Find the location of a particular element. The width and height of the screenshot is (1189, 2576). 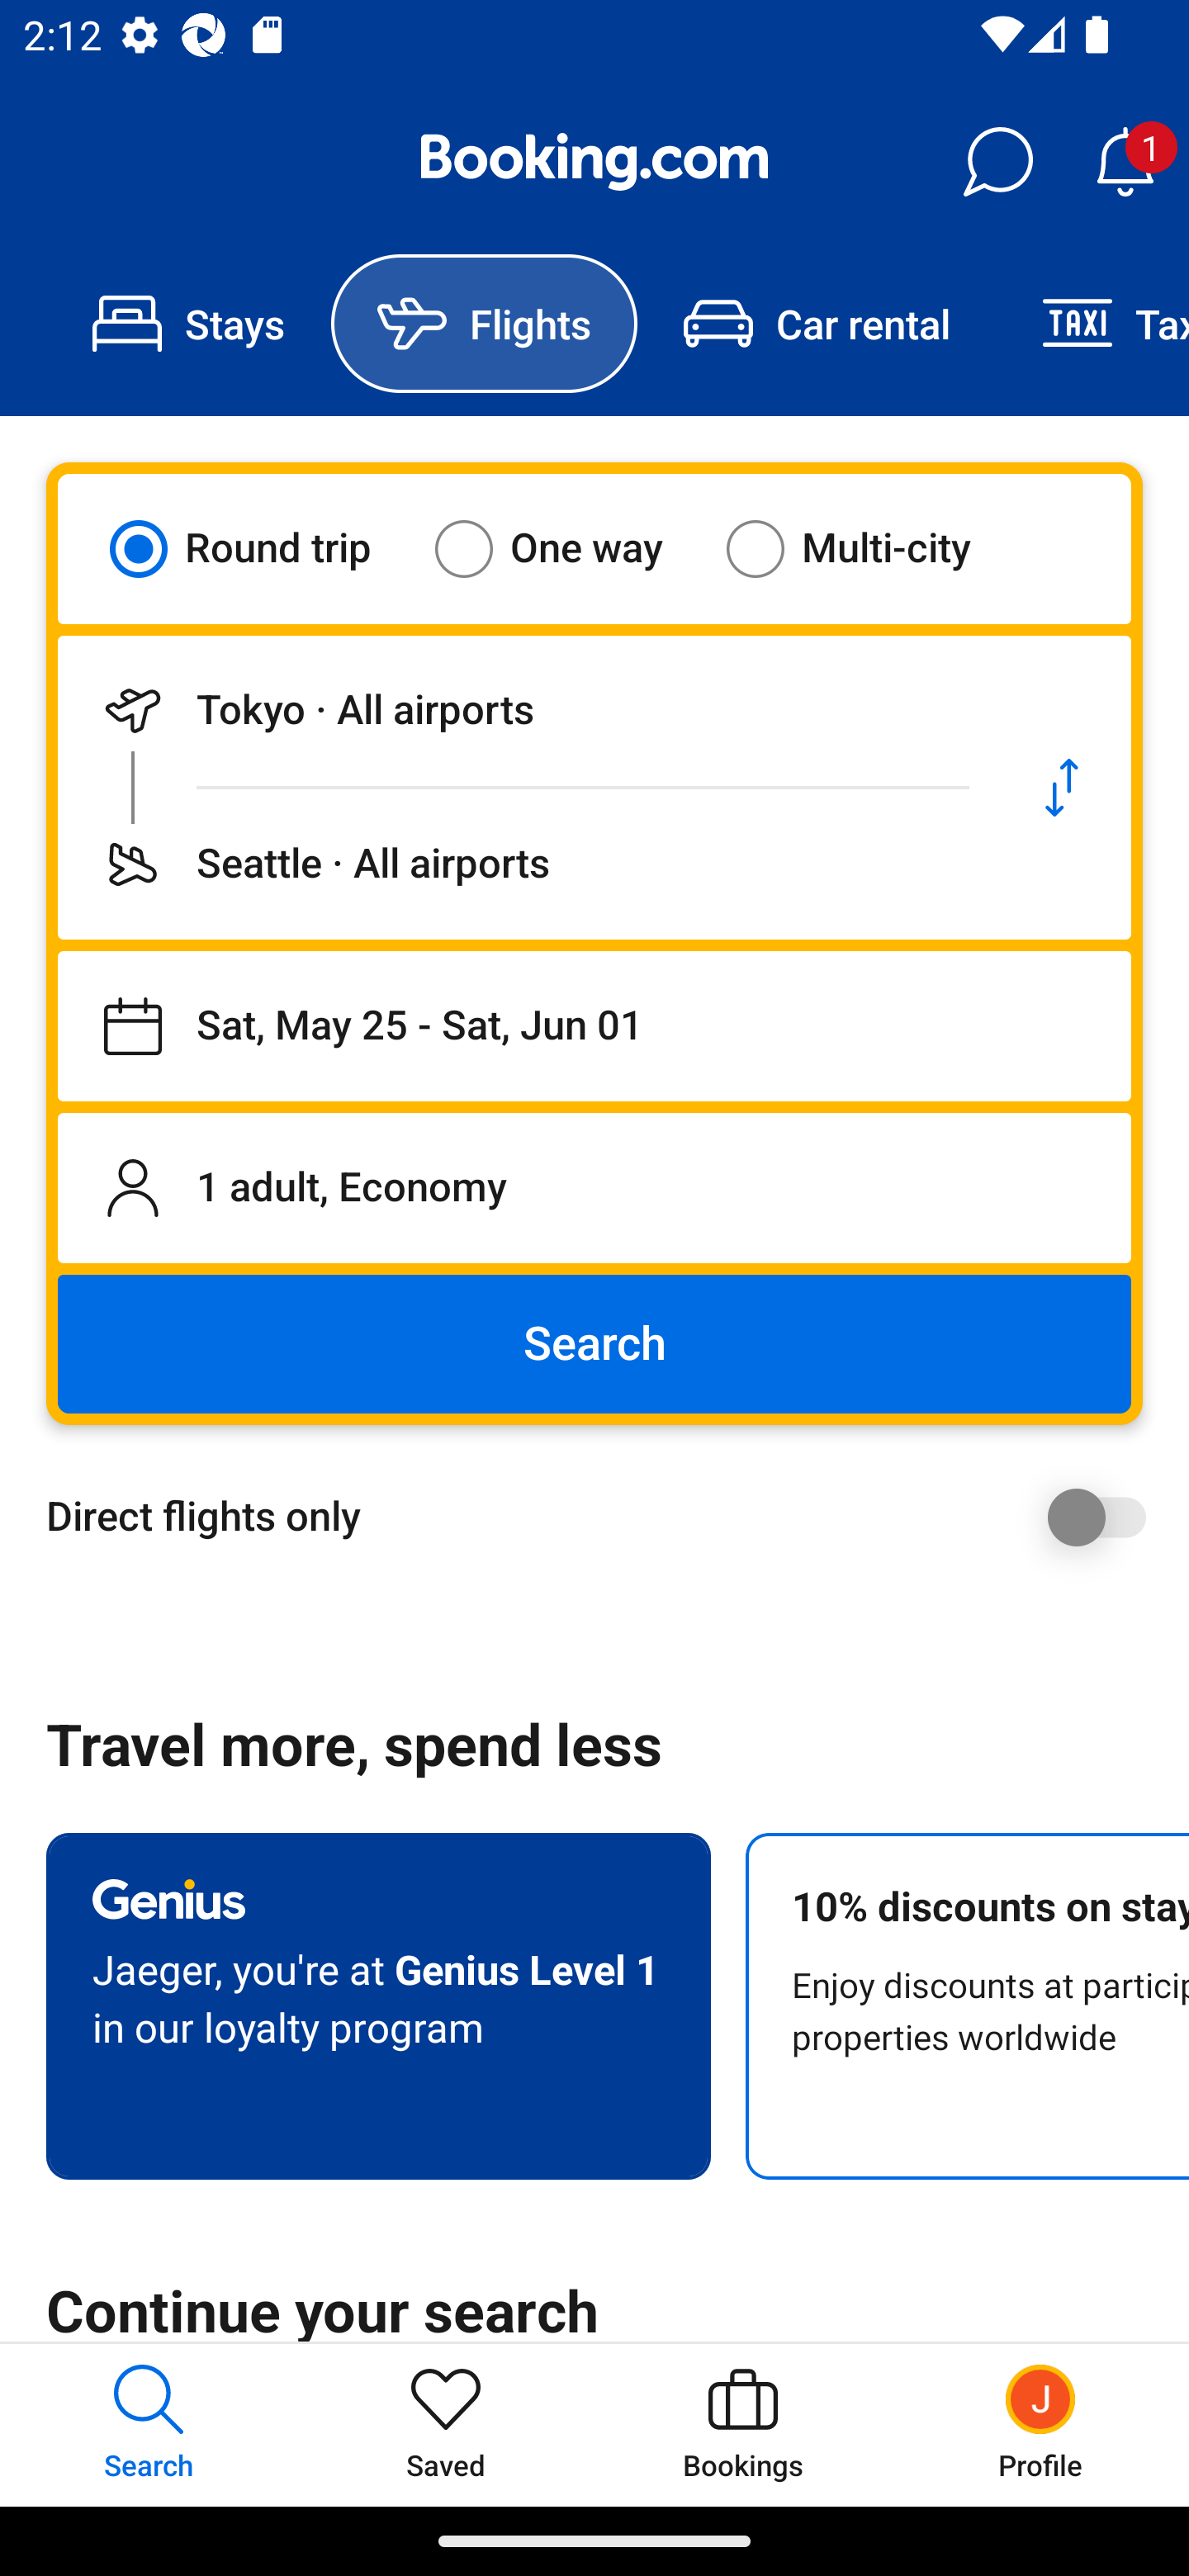

Swap departure location and destination is located at coordinates (1062, 788).